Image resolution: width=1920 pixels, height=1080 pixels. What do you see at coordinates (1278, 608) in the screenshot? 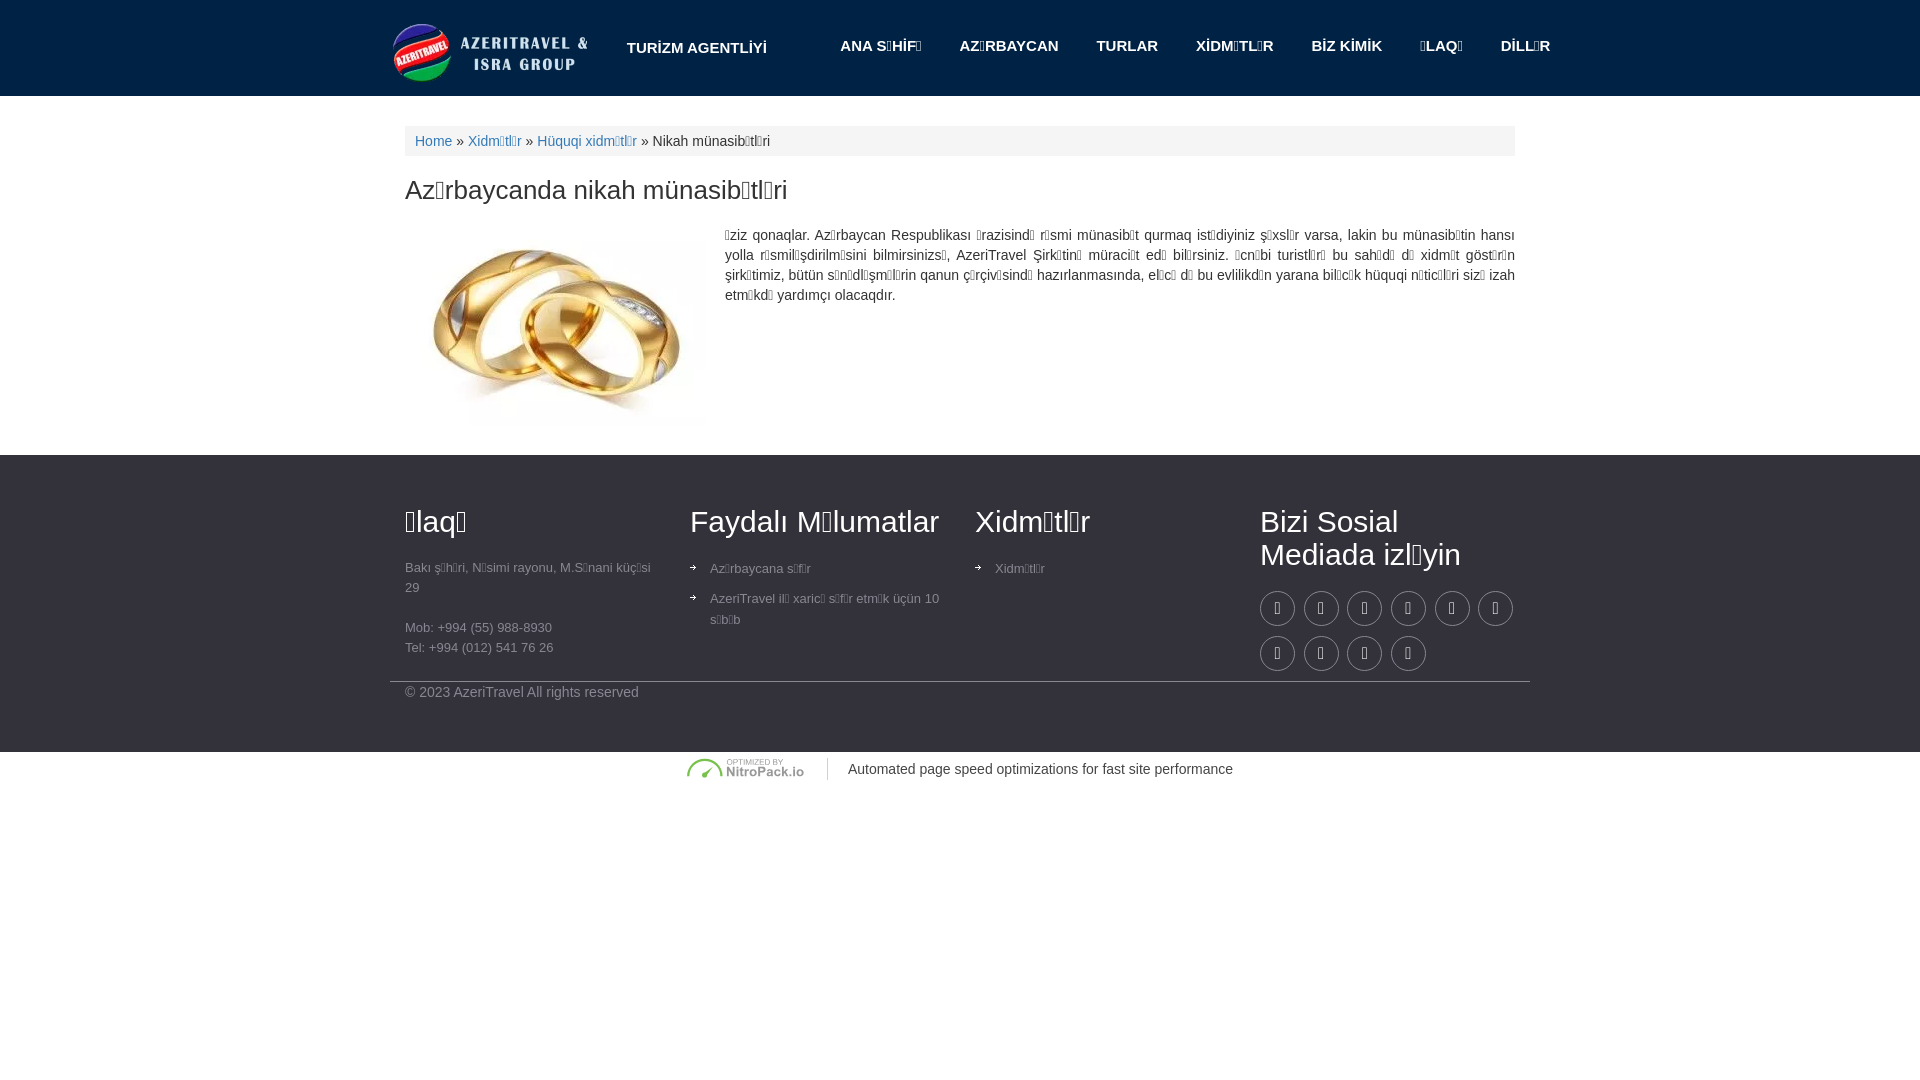
I see `Google` at bounding box center [1278, 608].